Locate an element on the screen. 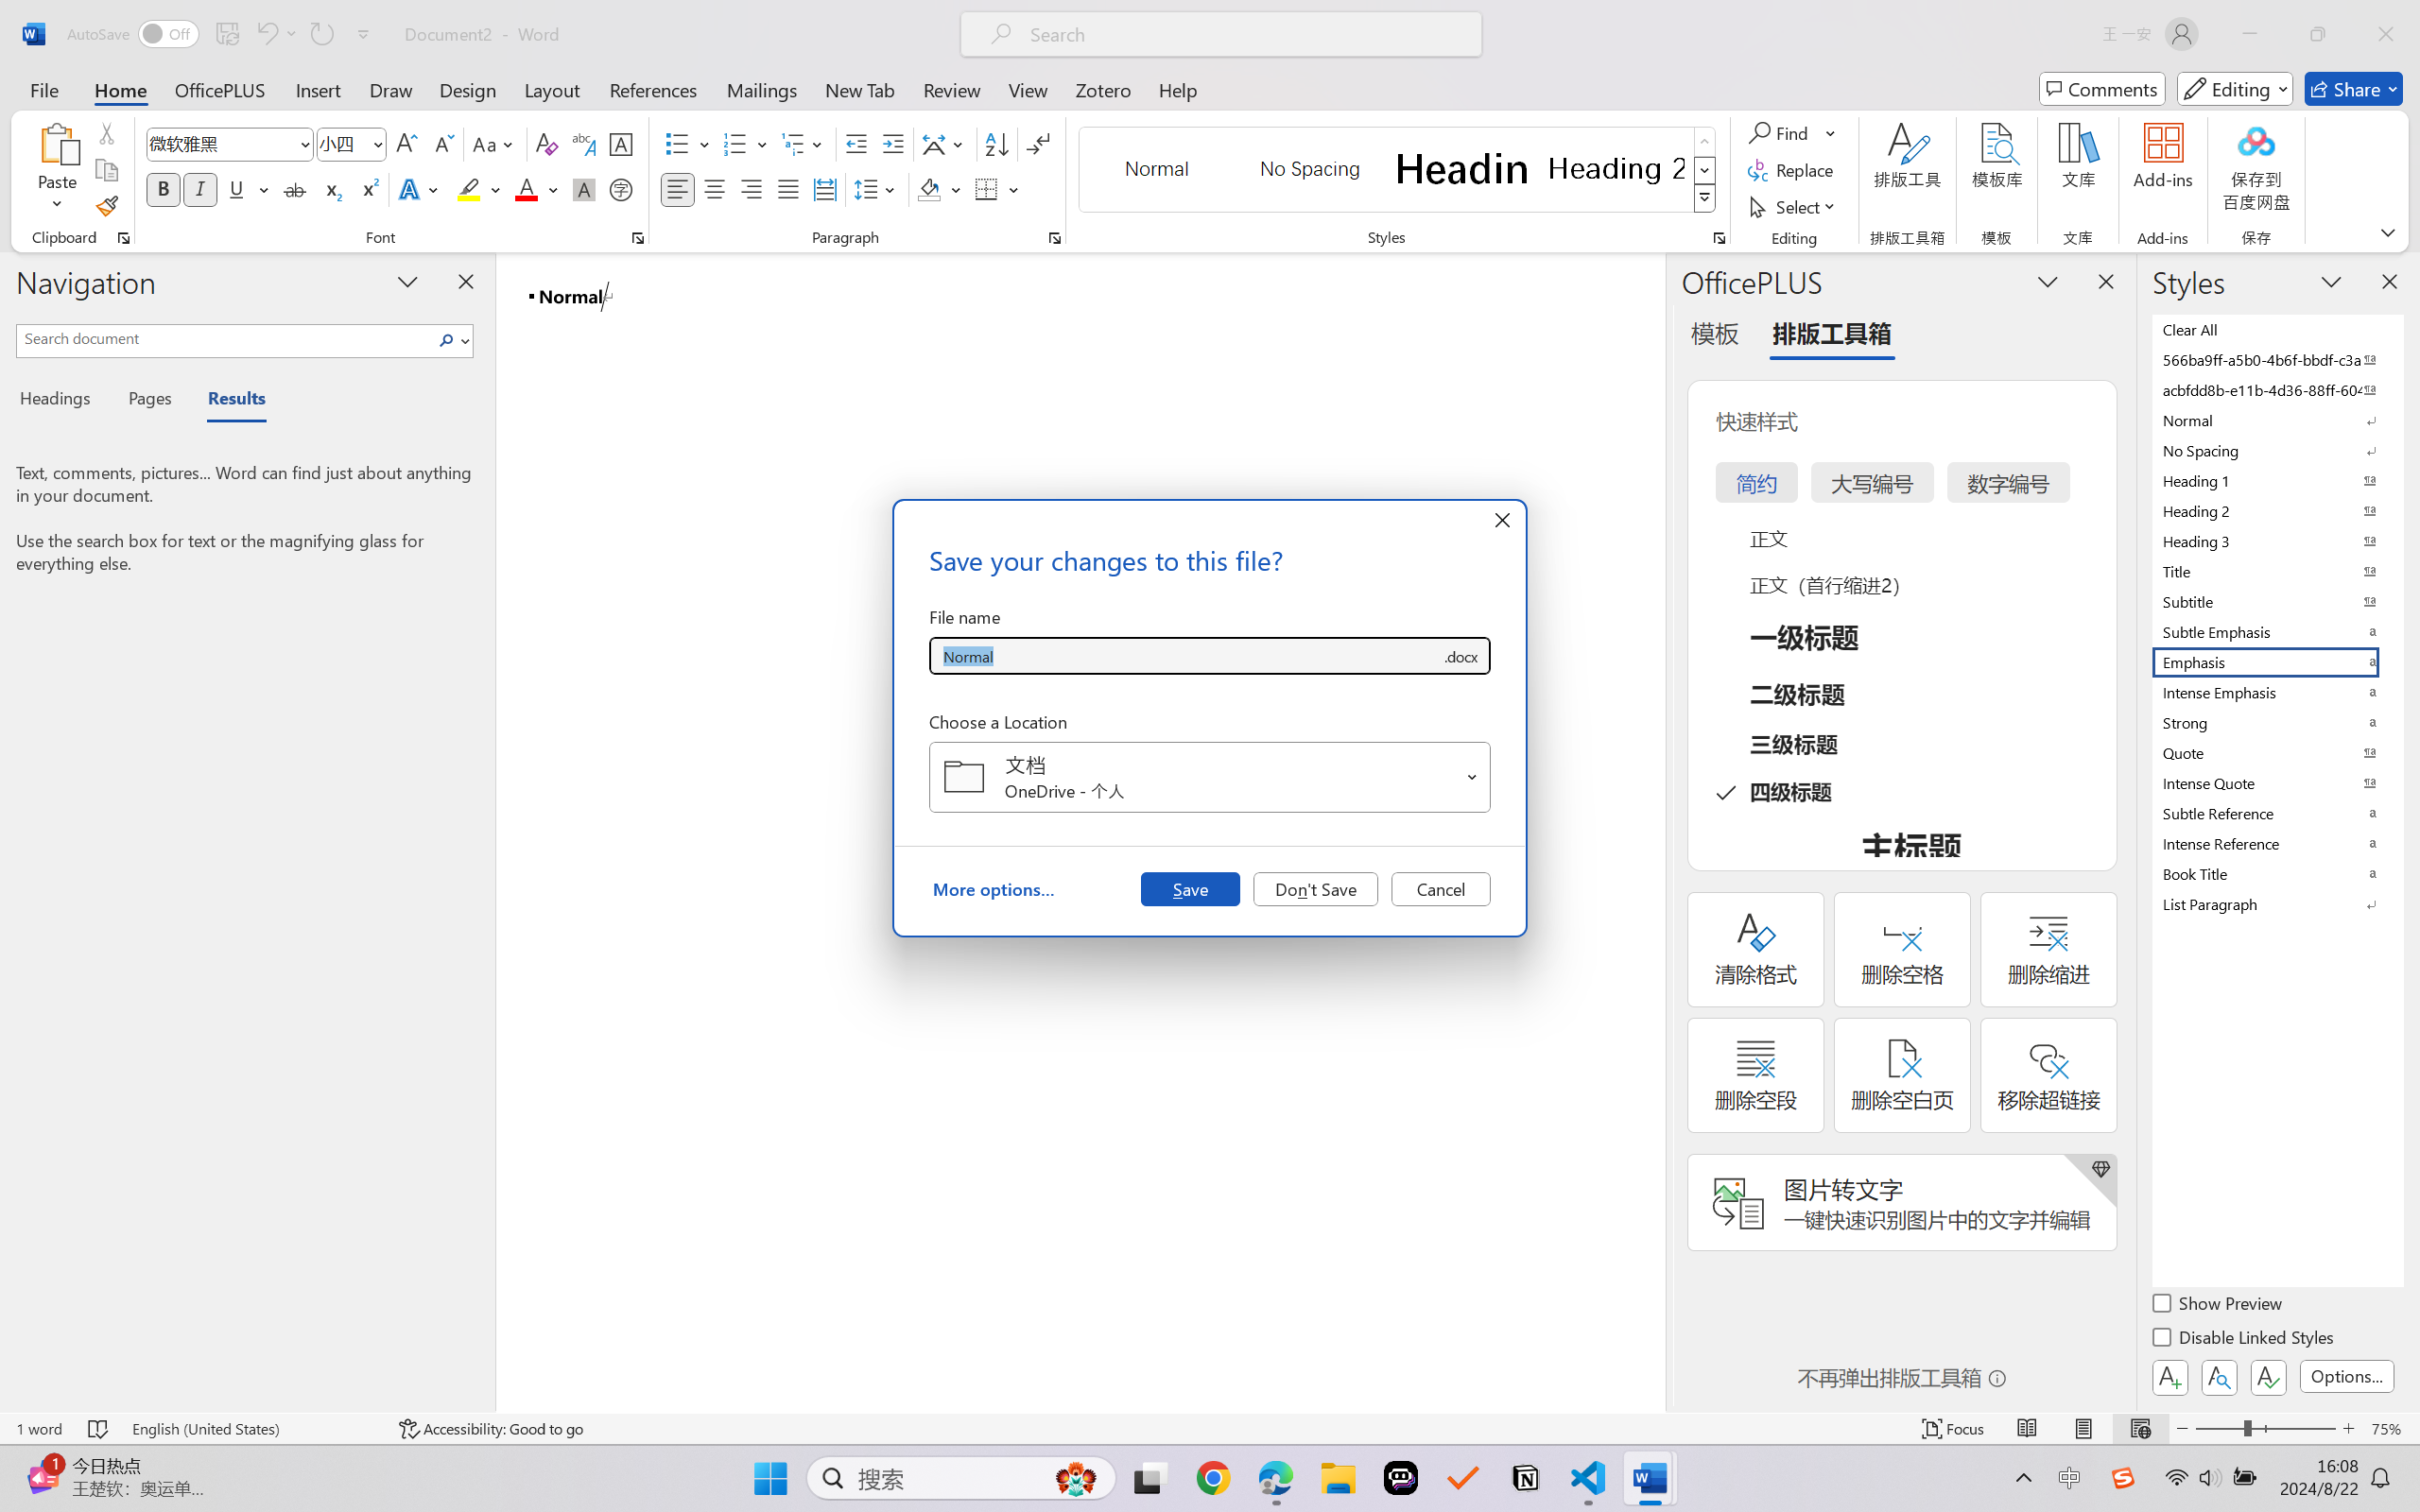 The height and width of the screenshot is (1512, 2420). Format Painter is located at coordinates (106, 206).